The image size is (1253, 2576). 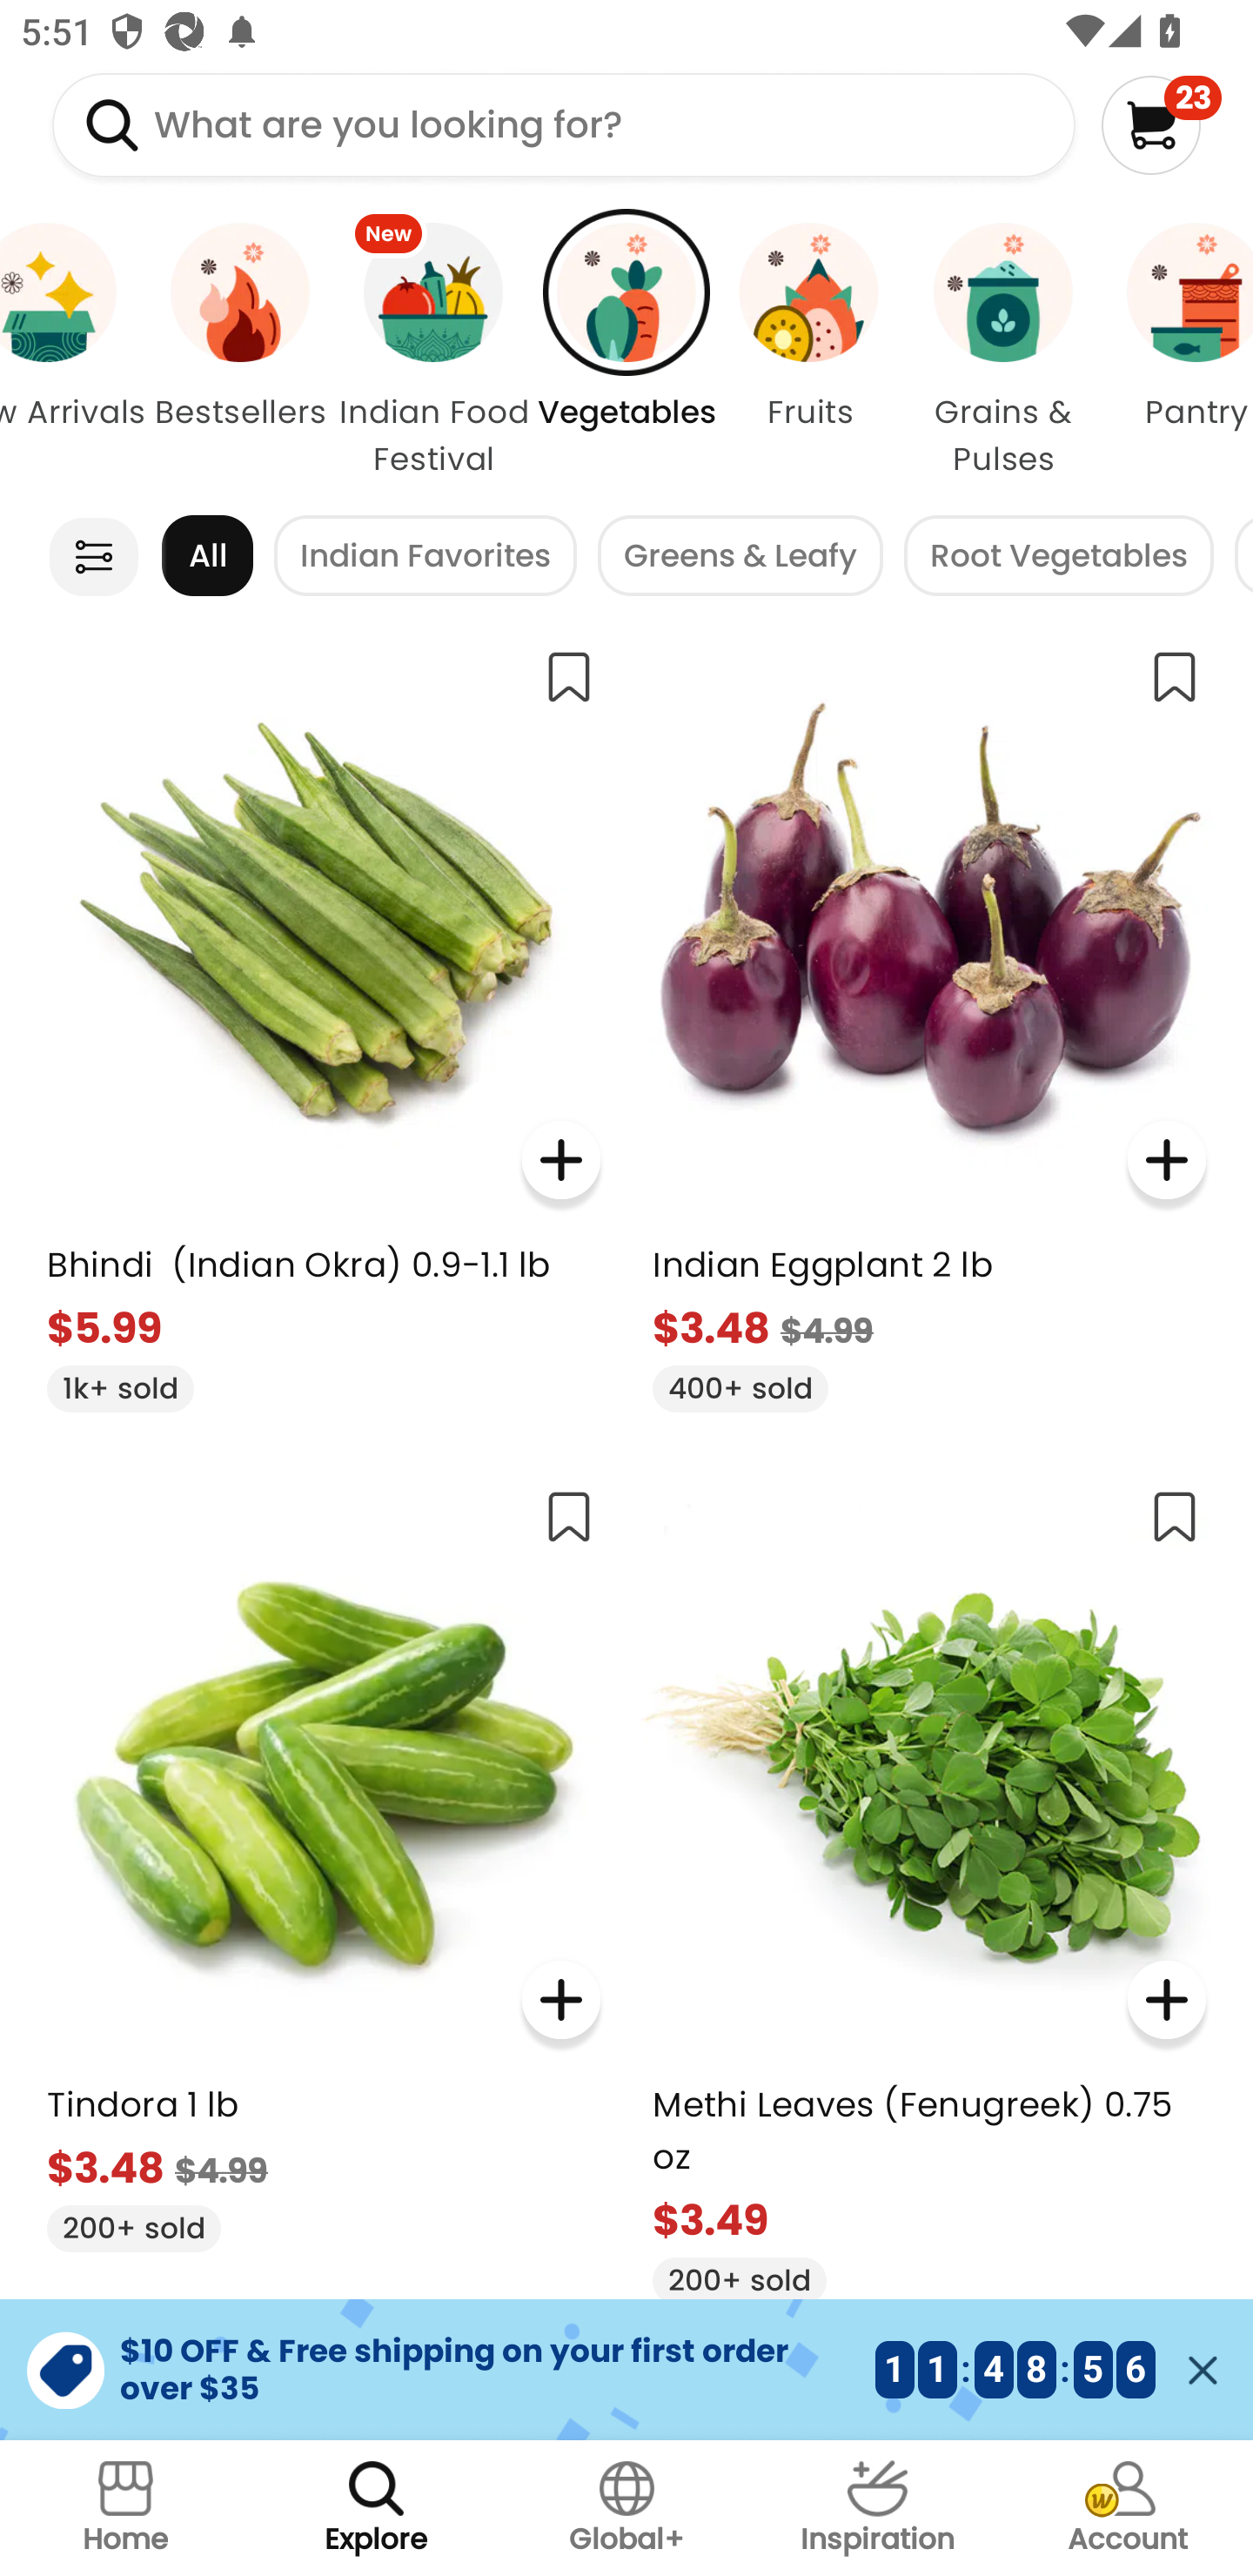 I want to click on Greens & Leafy, so click(x=740, y=555).